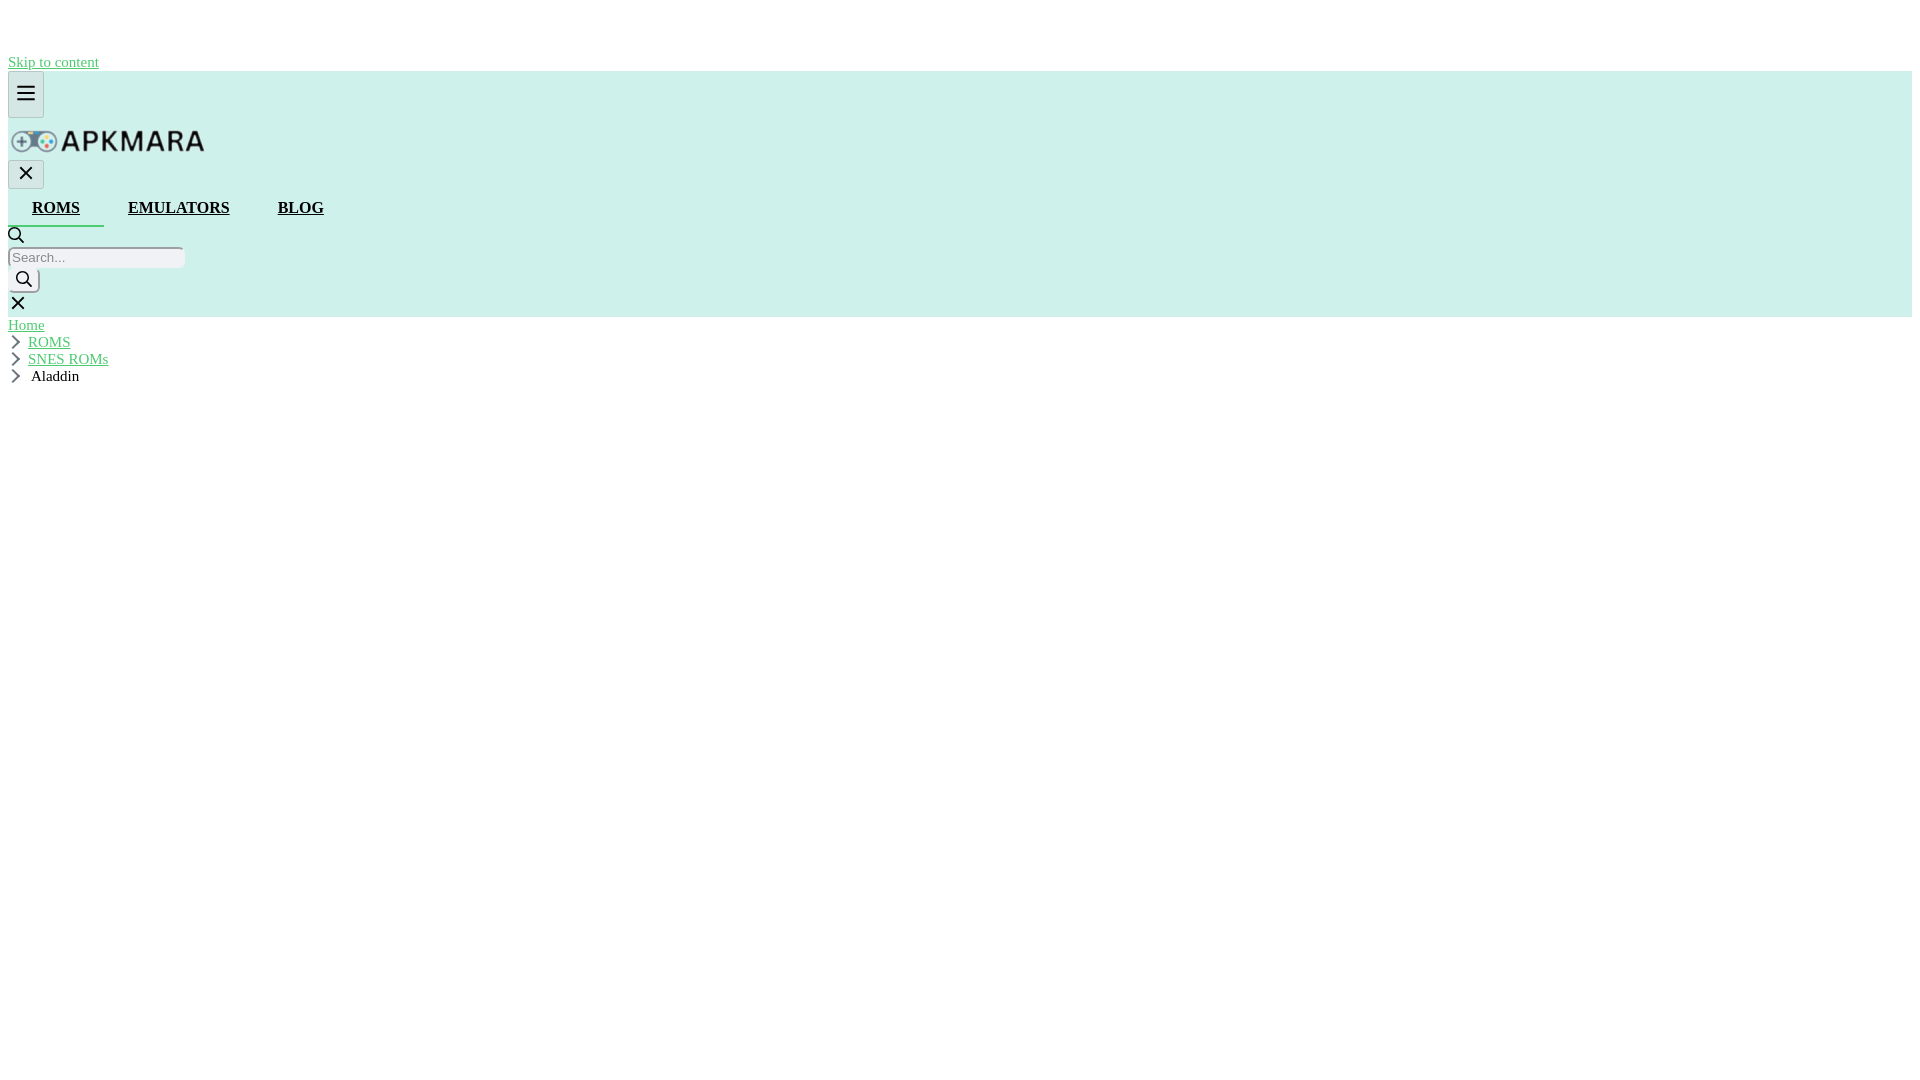  What do you see at coordinates (300, 208) in the screenshot?
I see `BLOG` at bounding box center [300, 208].